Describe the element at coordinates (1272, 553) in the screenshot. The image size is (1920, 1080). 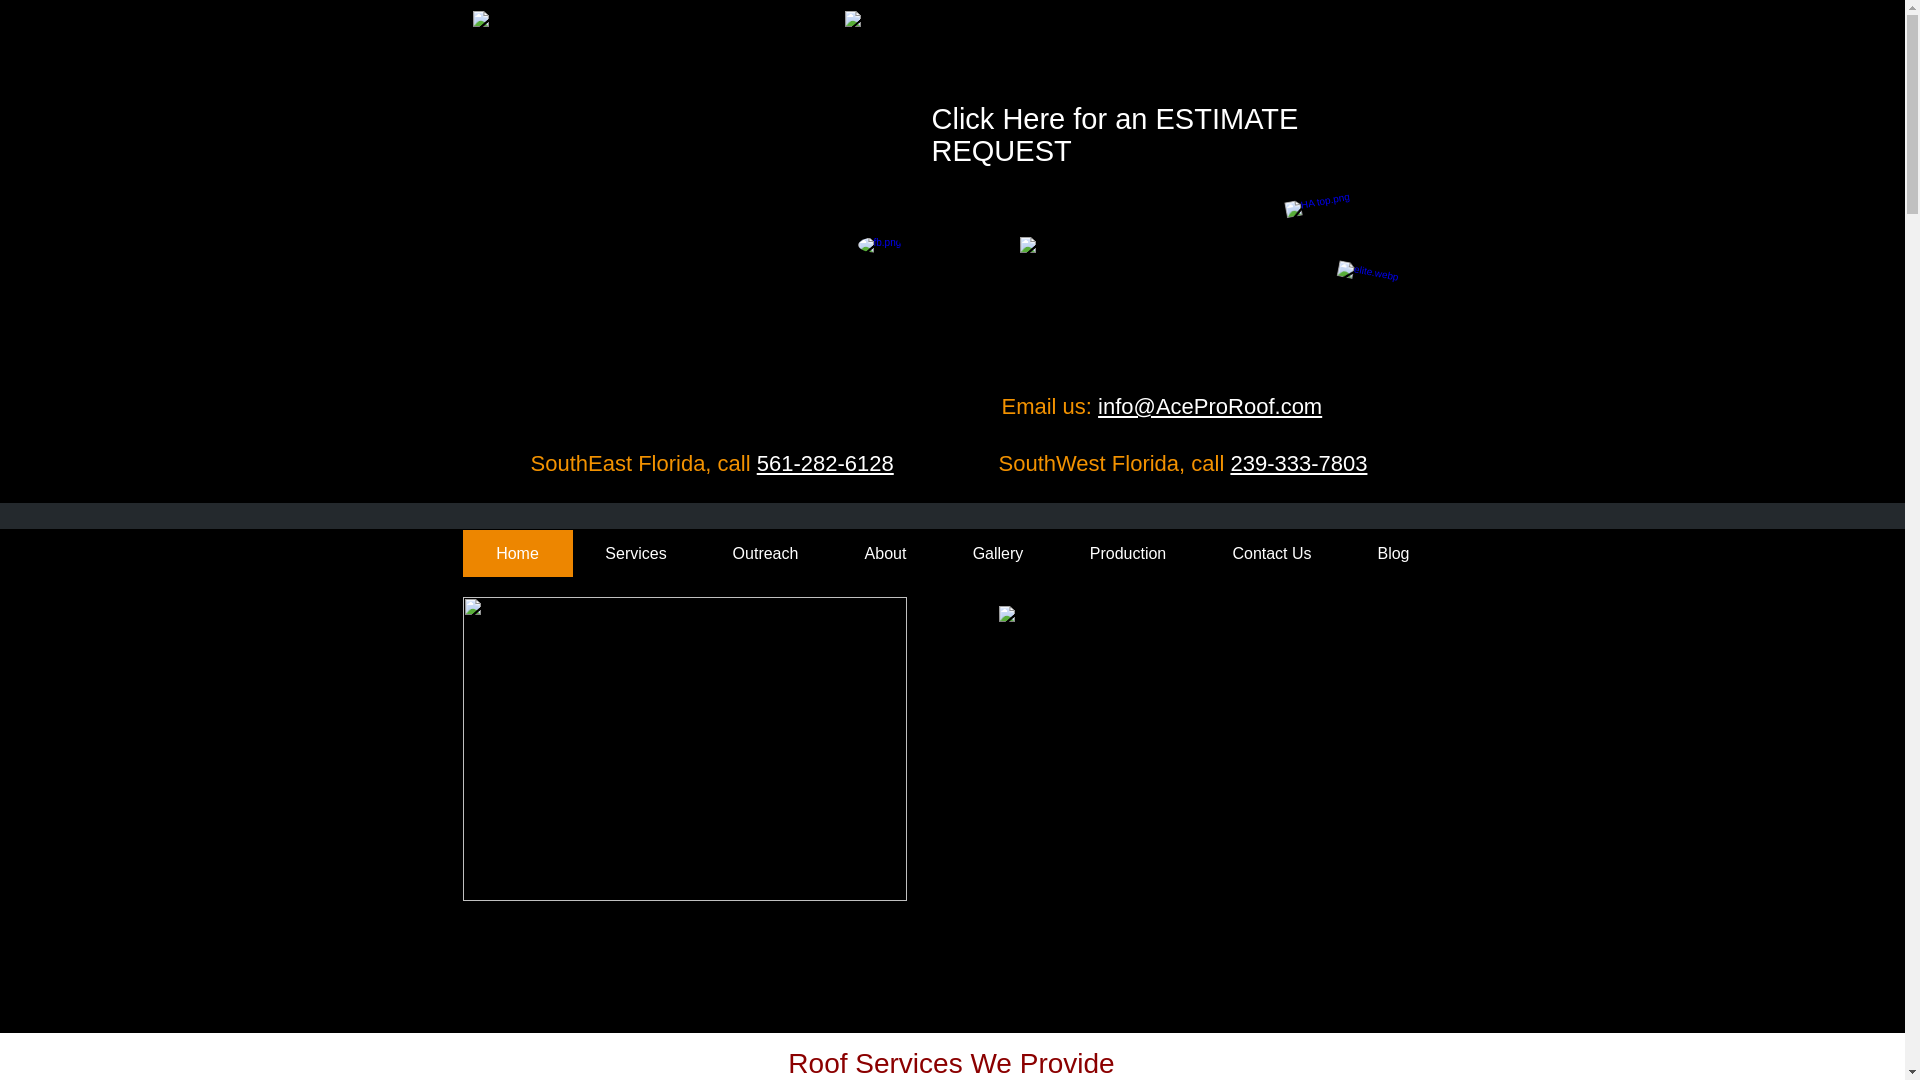
I see `Contact Us` at that location.